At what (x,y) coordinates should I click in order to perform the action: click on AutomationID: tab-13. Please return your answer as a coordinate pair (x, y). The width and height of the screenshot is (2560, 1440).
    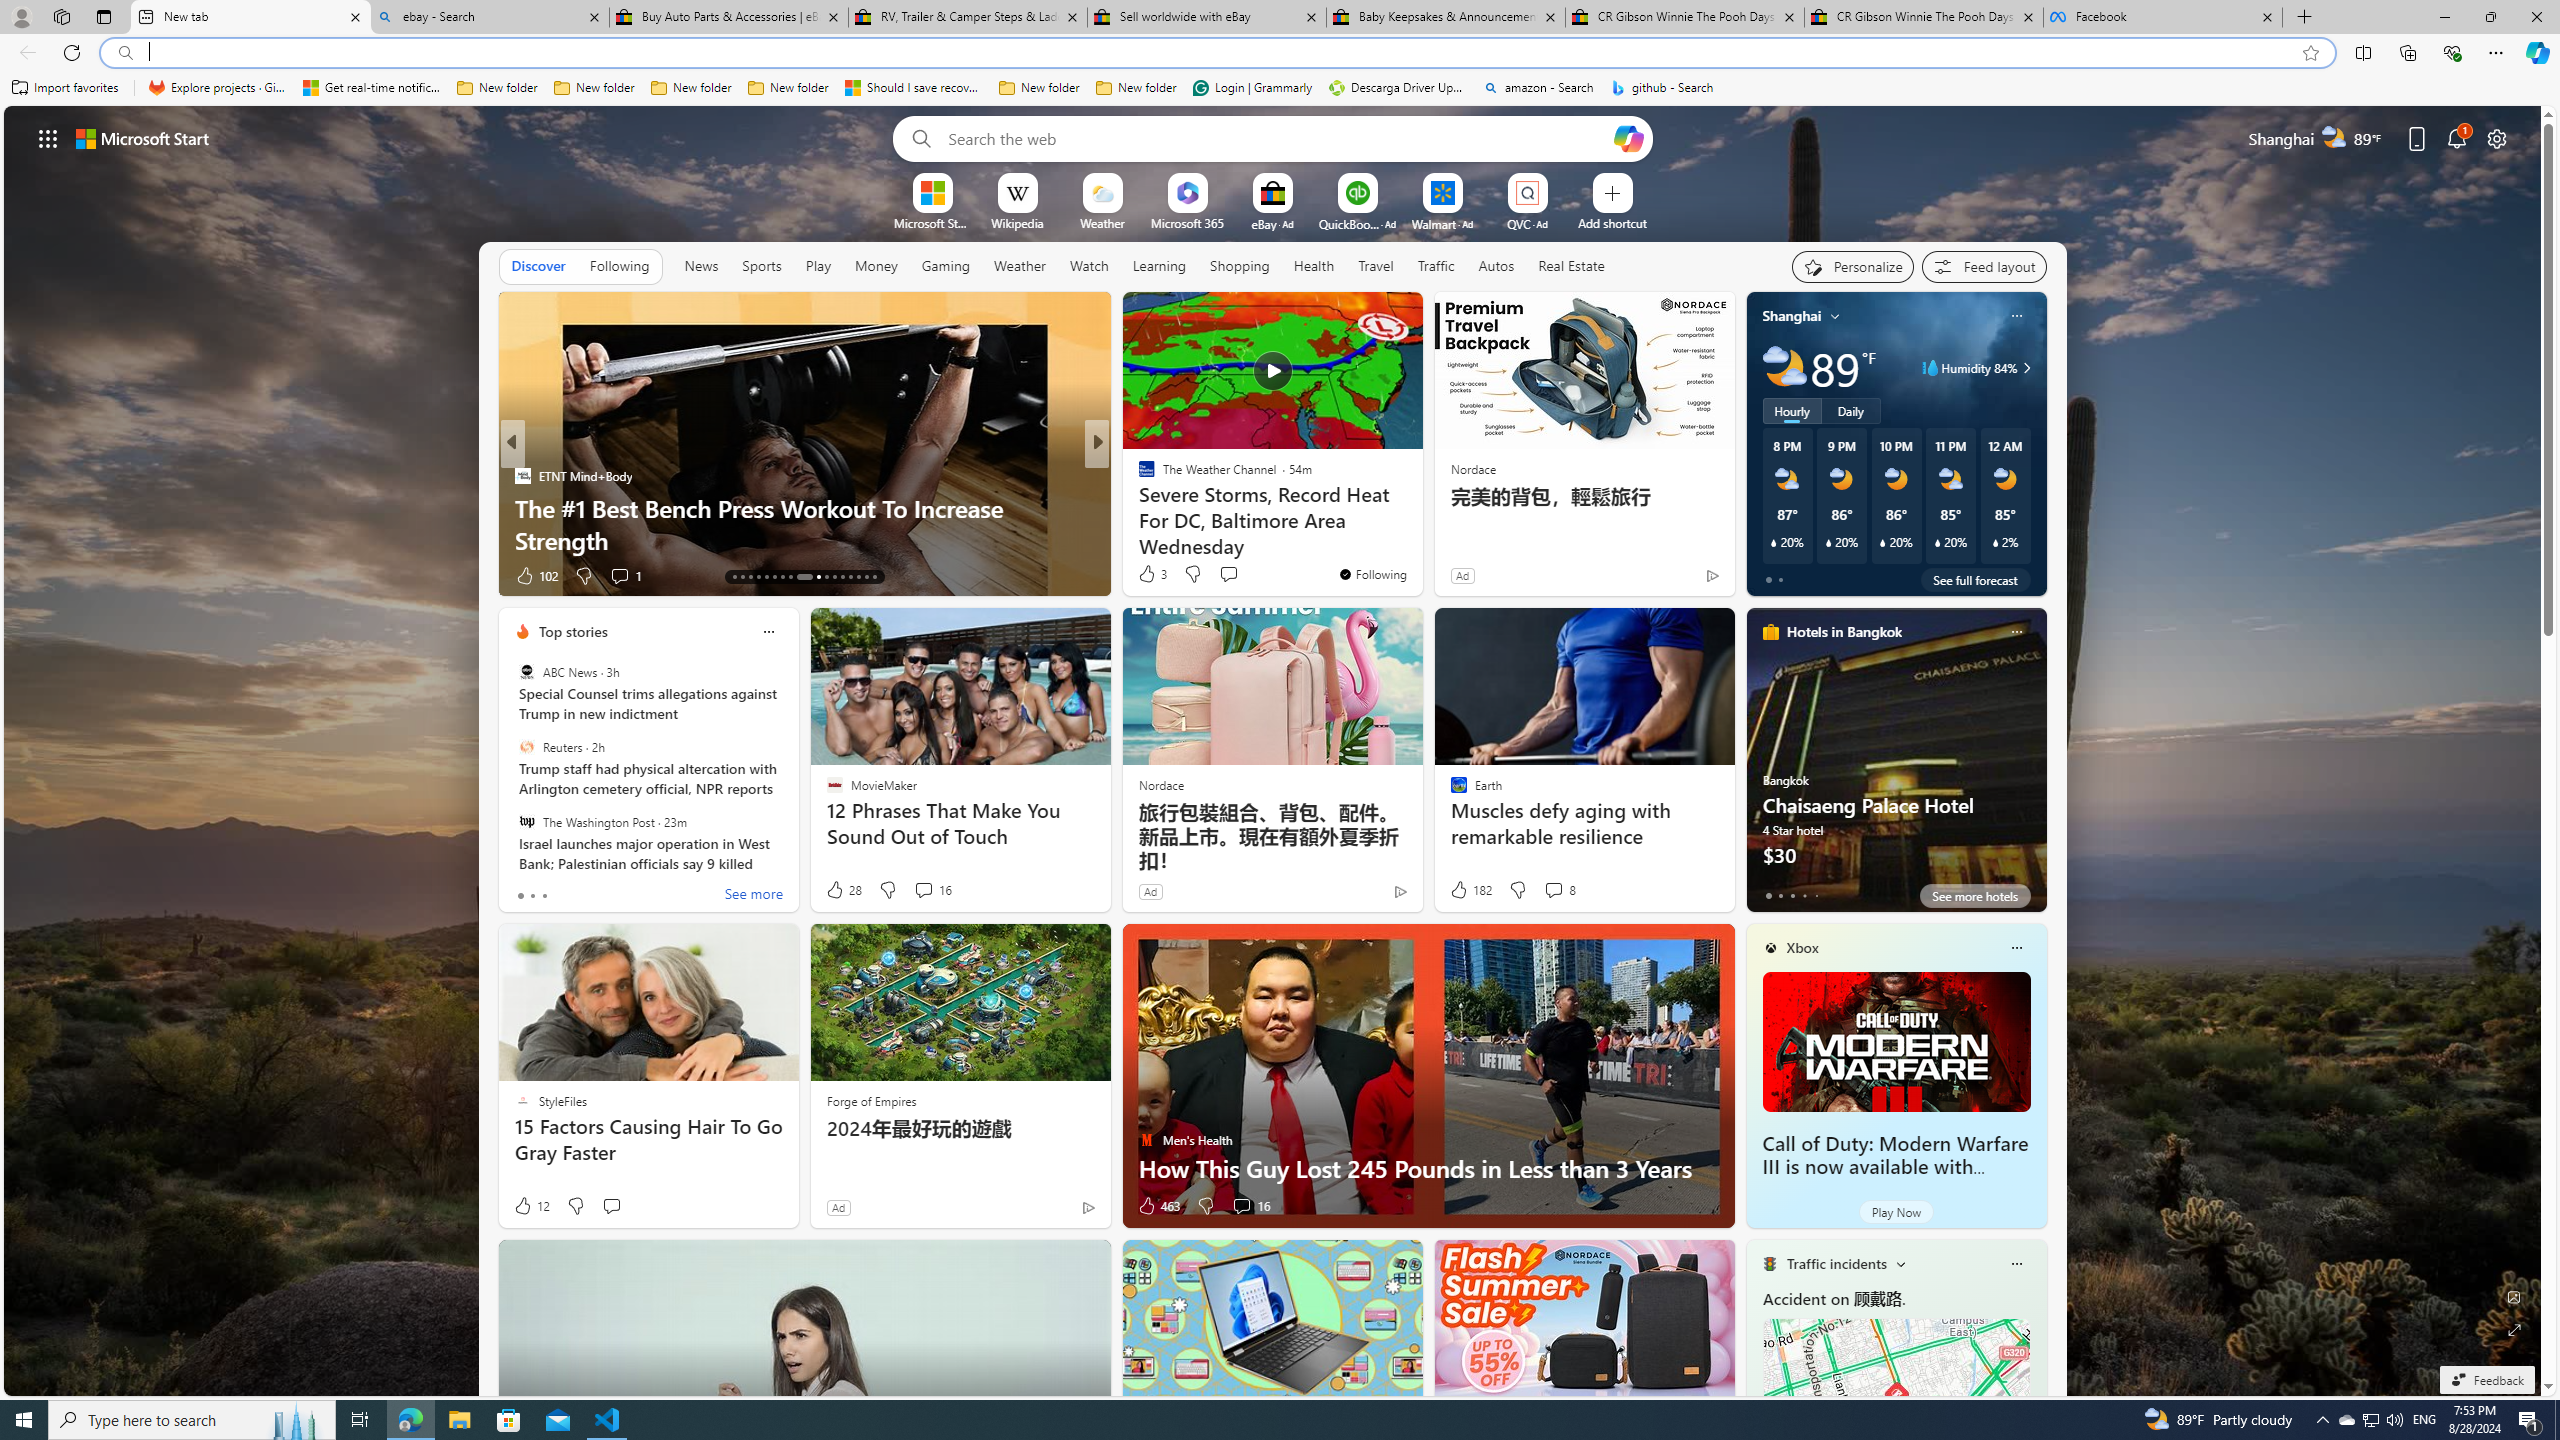
    Looking at the image, I should click on (734, 577).